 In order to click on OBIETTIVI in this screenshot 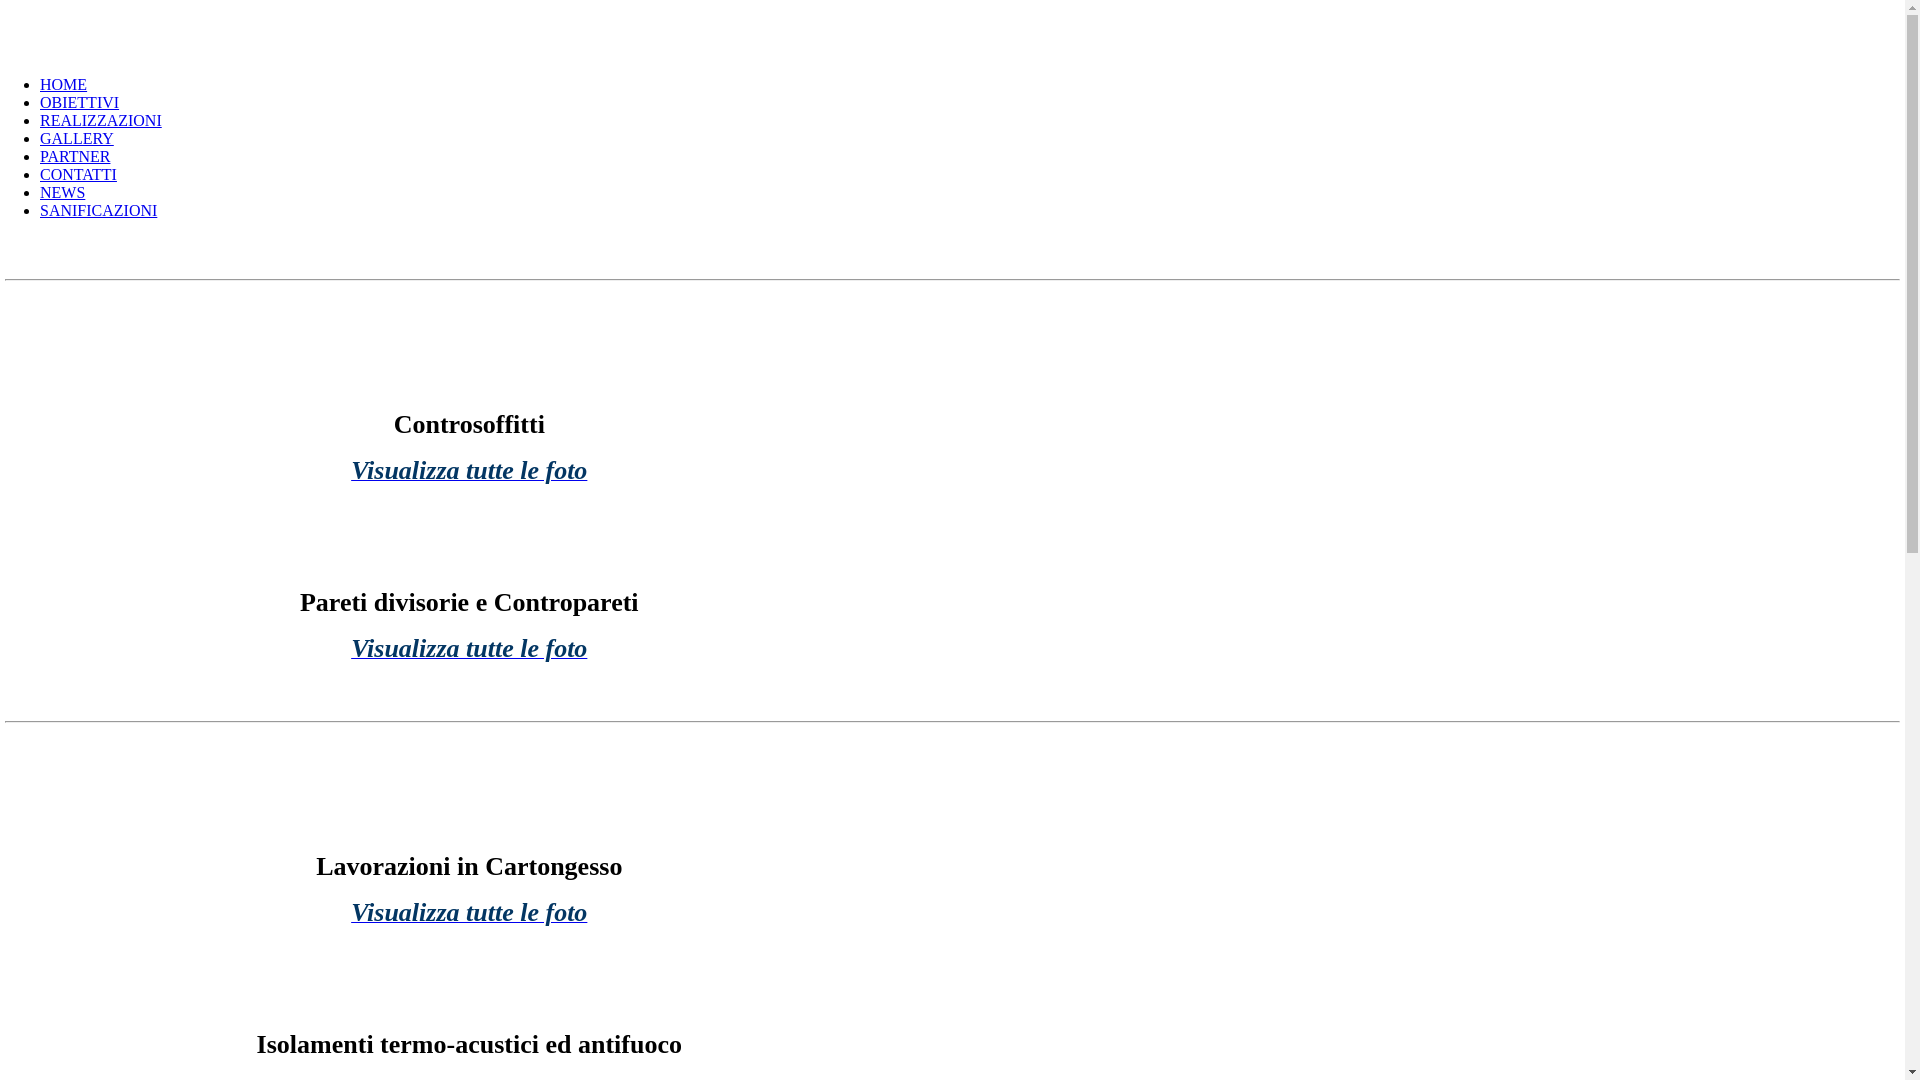, I will do `click(80, 102)`.